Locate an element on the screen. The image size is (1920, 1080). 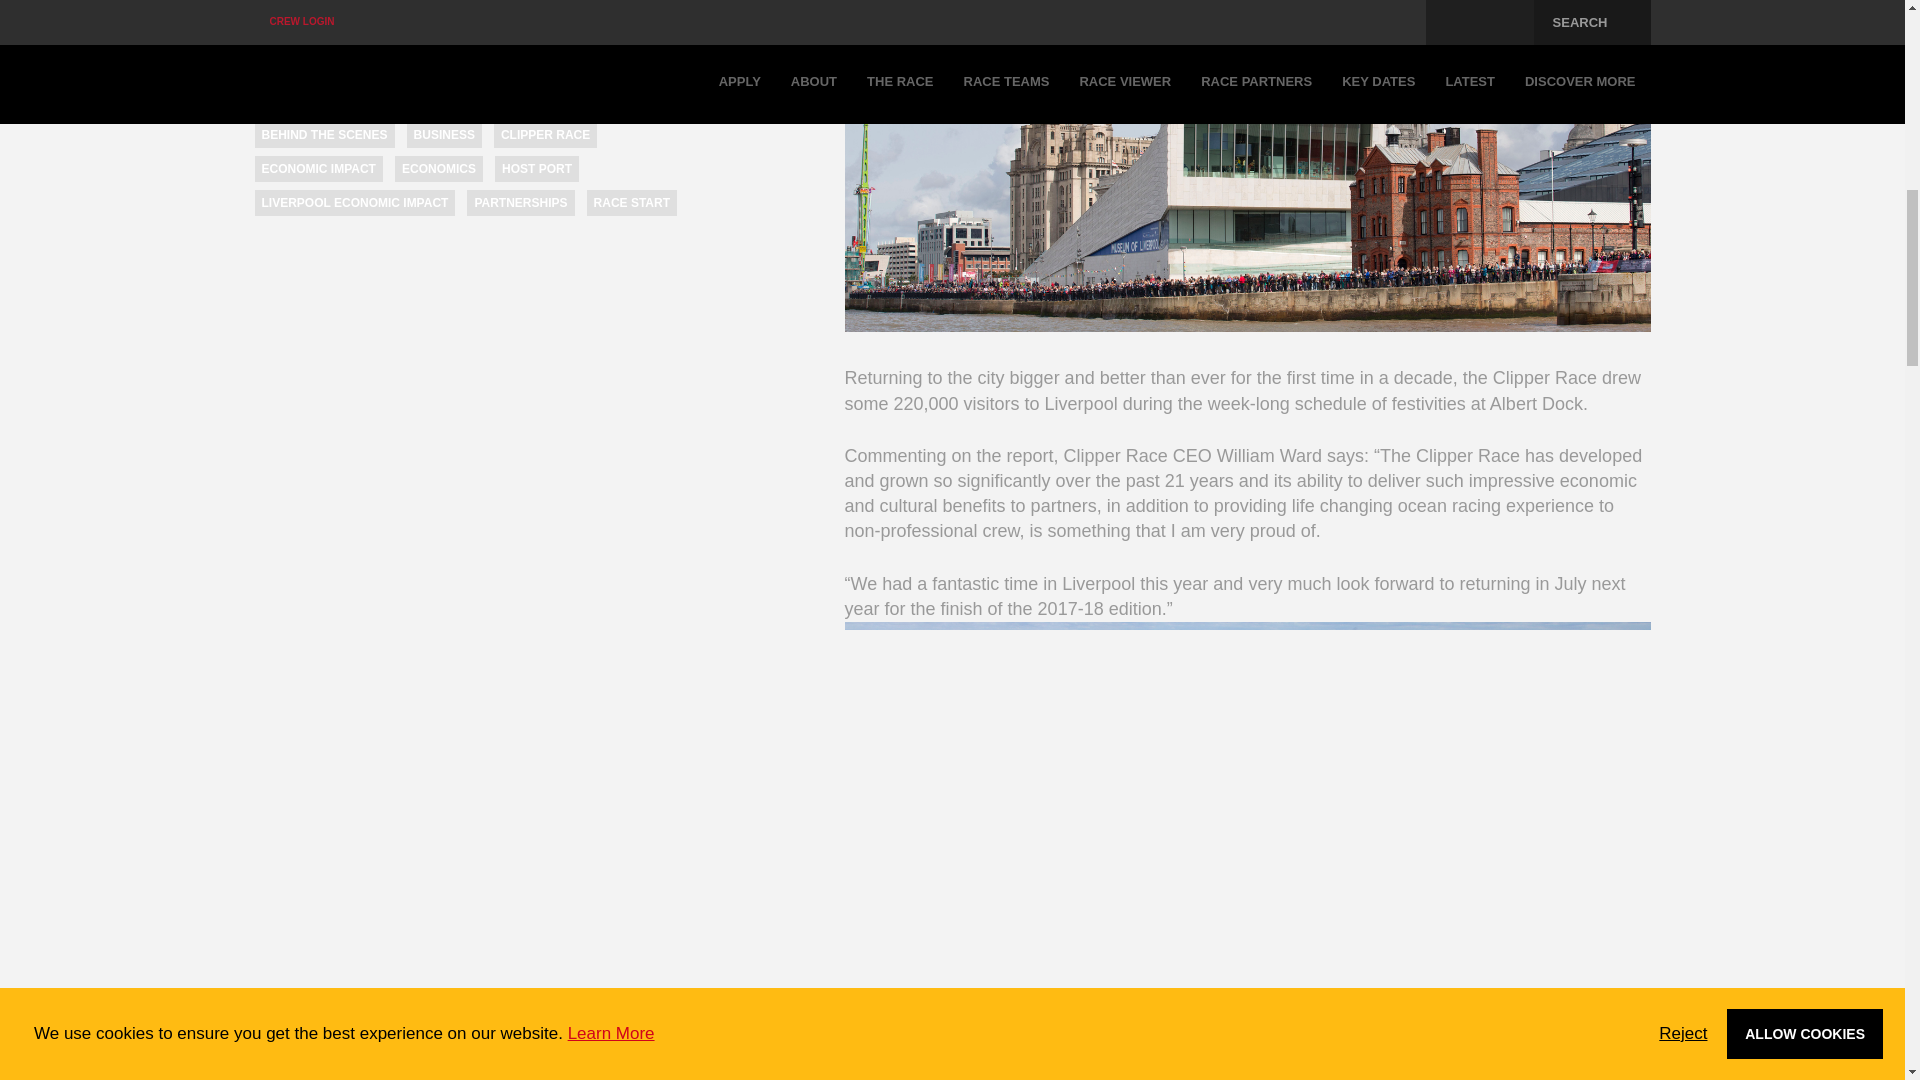
Share on Reddit is located at coordinates (471, 46).